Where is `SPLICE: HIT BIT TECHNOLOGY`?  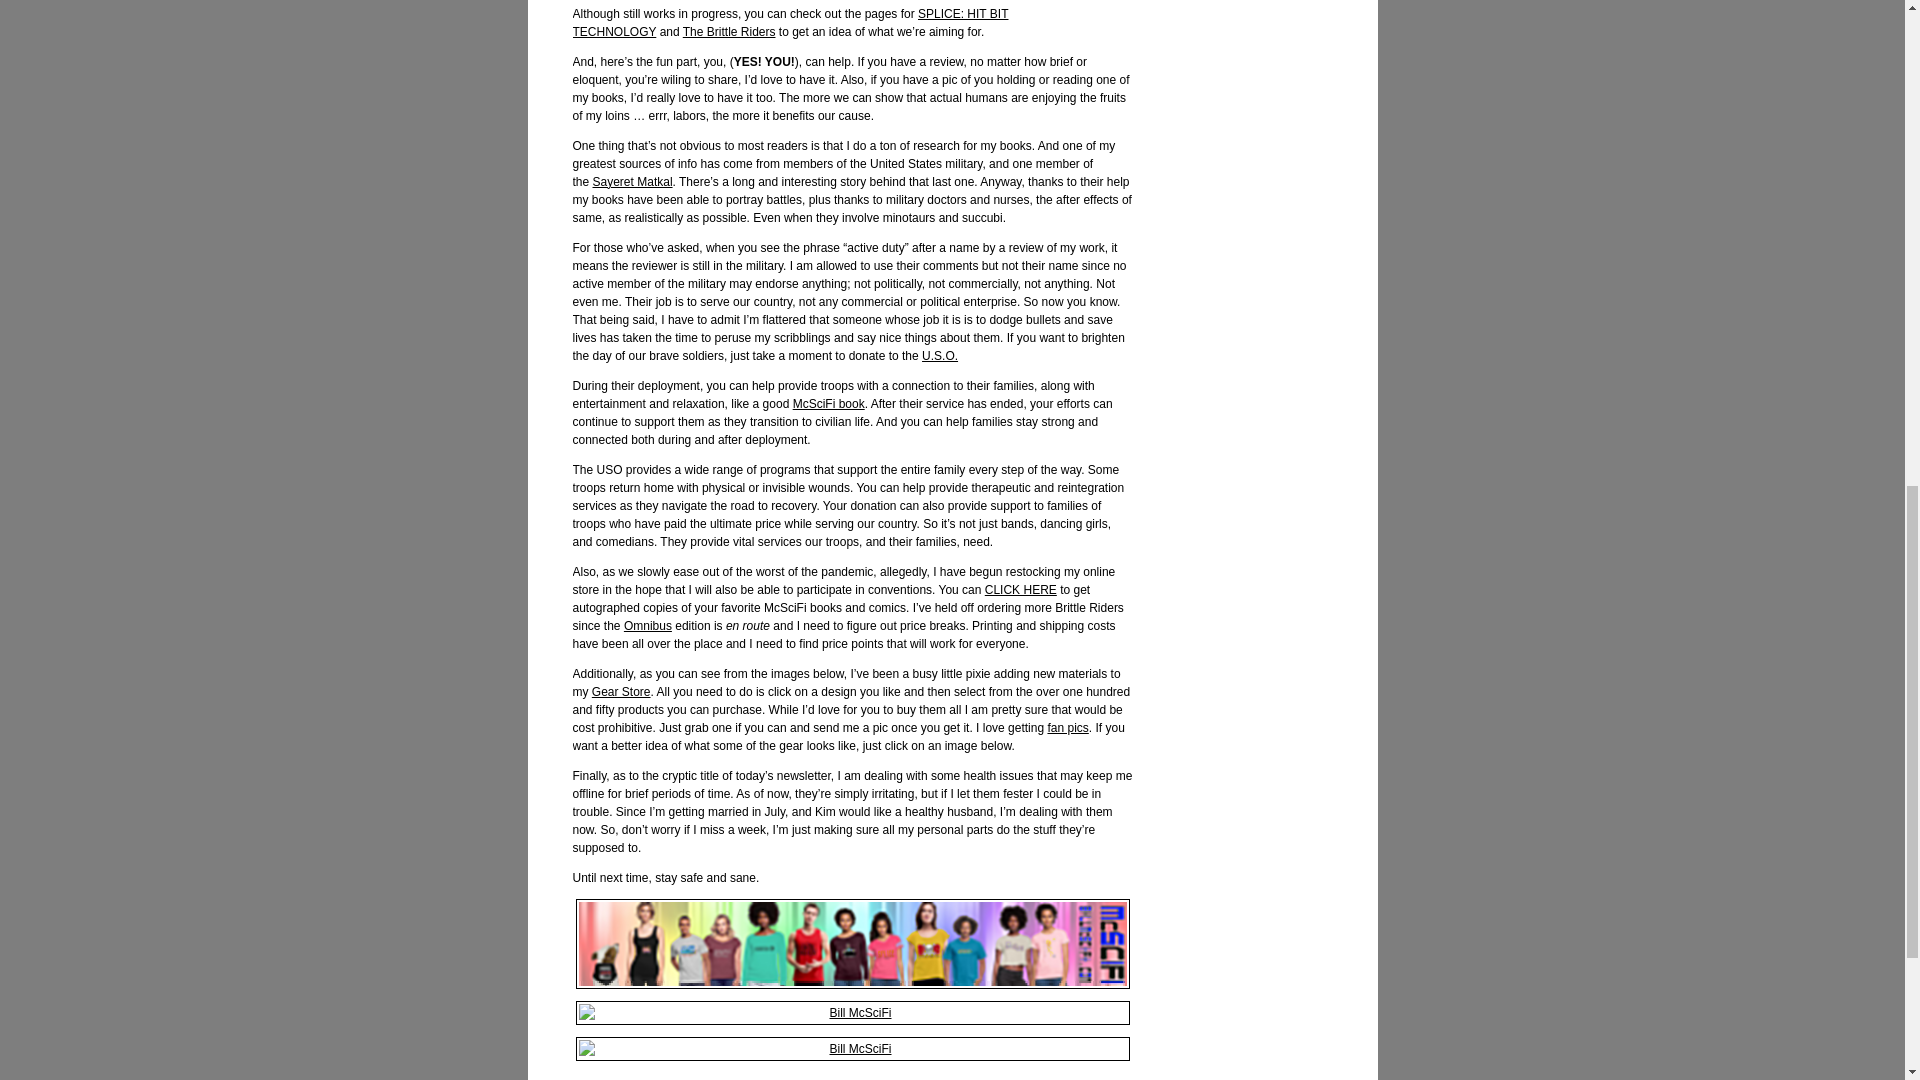
SPLICE: HIT BIT TECHNOLOGY is located at coordinates (790, 22).